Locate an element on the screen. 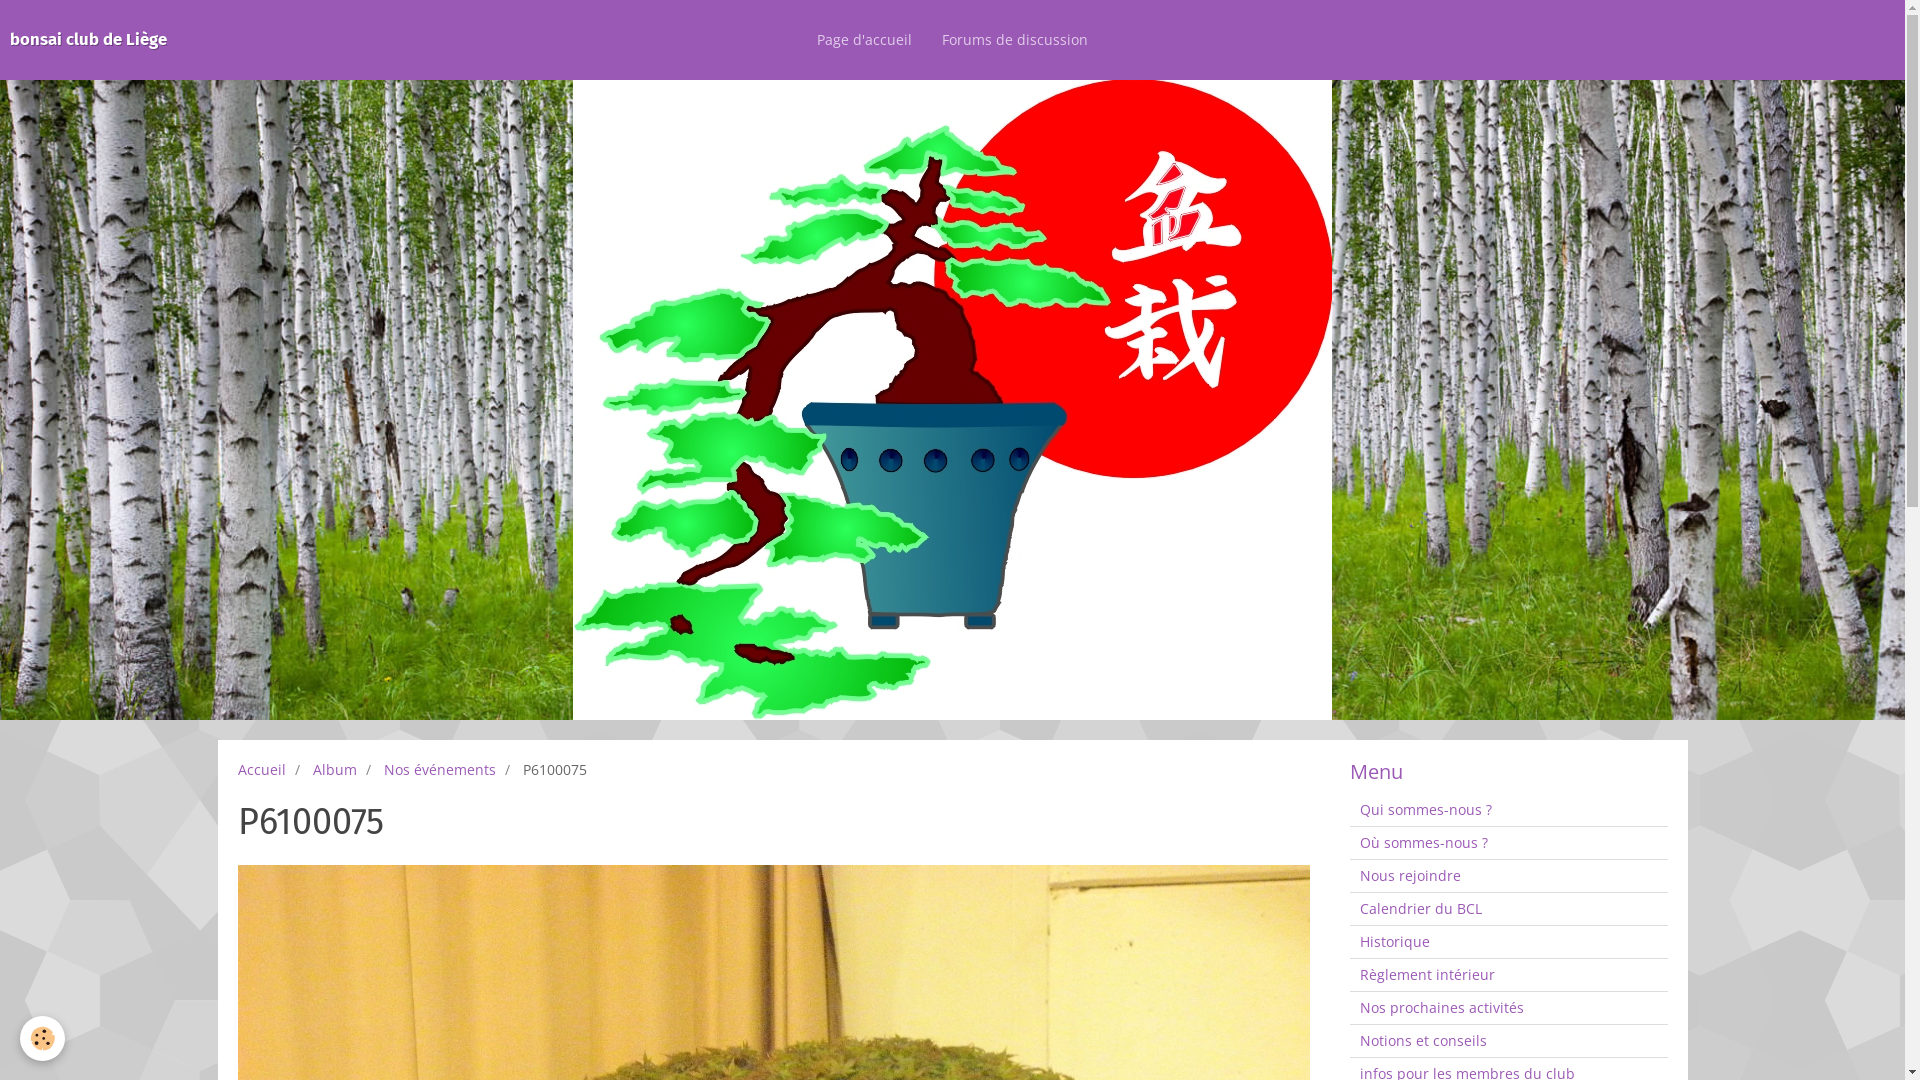  Calendrier du BCL is located at coordinates (1509, 909).